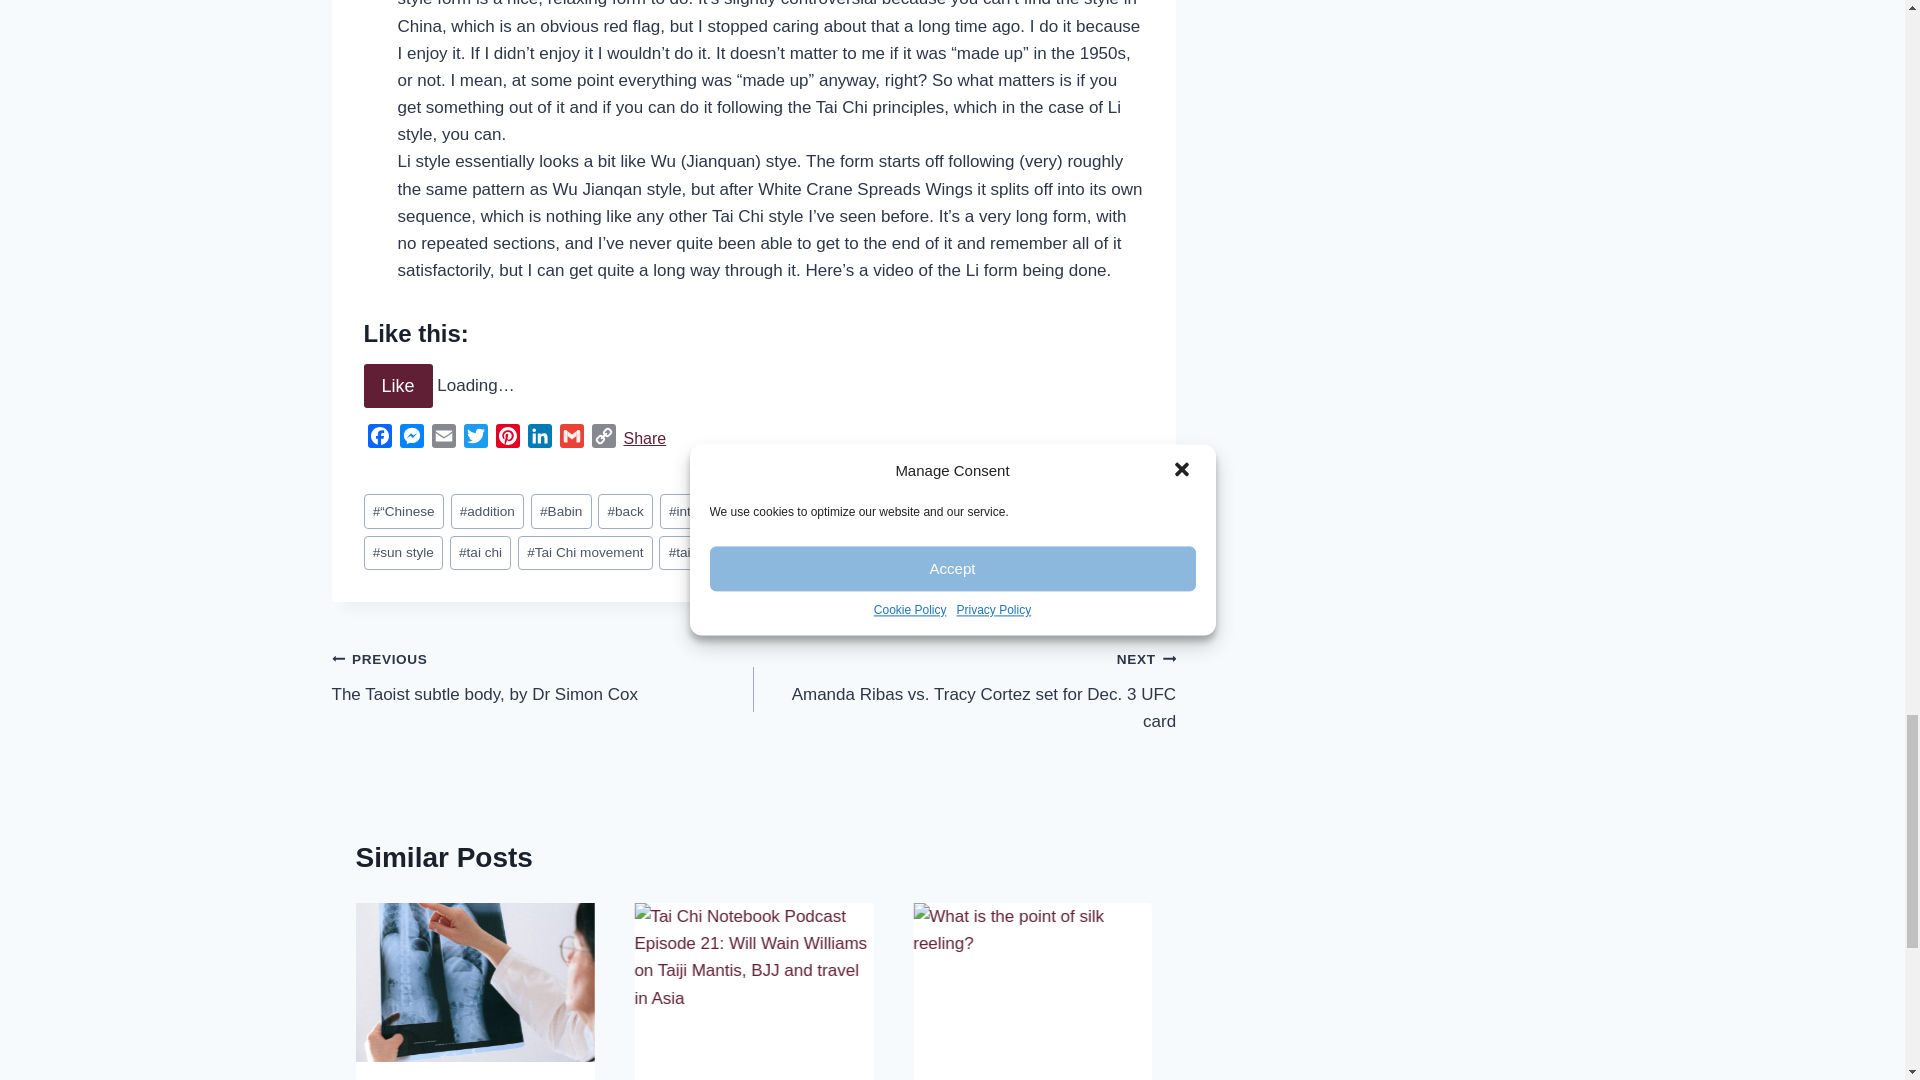 This screenshot has height=1080, width=1920. What do you see at coordinates (444, 439) in the screenshot?
I see `Email` at bounding box center [444, 439].